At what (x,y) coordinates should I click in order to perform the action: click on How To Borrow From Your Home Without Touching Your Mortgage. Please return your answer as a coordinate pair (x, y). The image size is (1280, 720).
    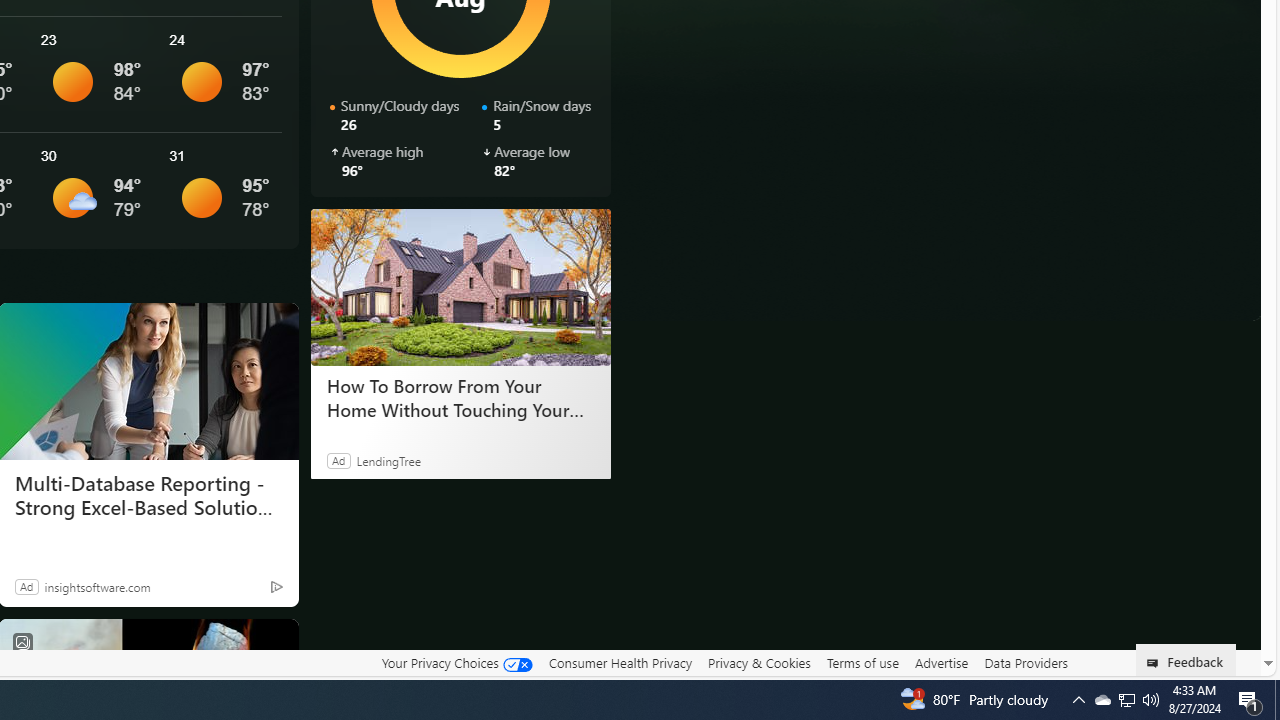
    Looking at the image, I should click on (460, 286).